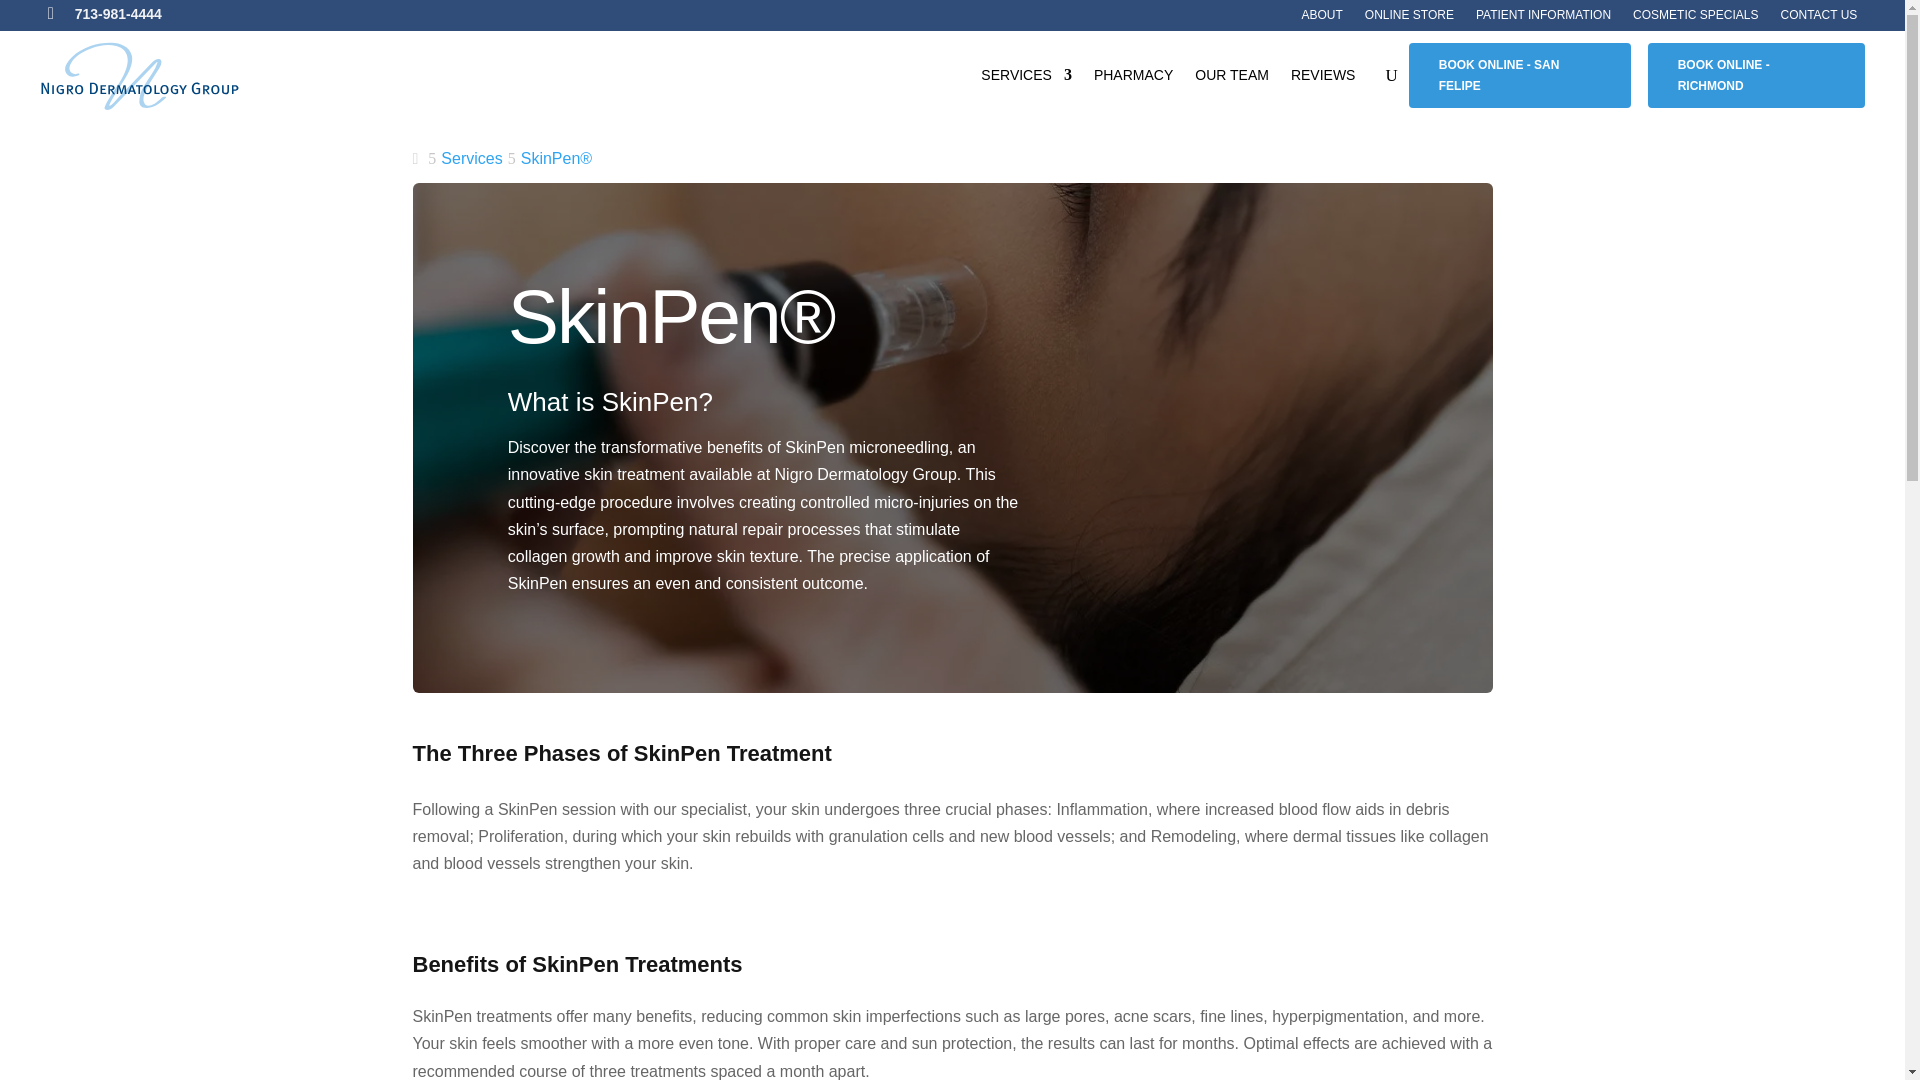  Describe the element at coordinates (1543, 18) in the screenshot. I see `PATIENT INFORMATION` at that location.